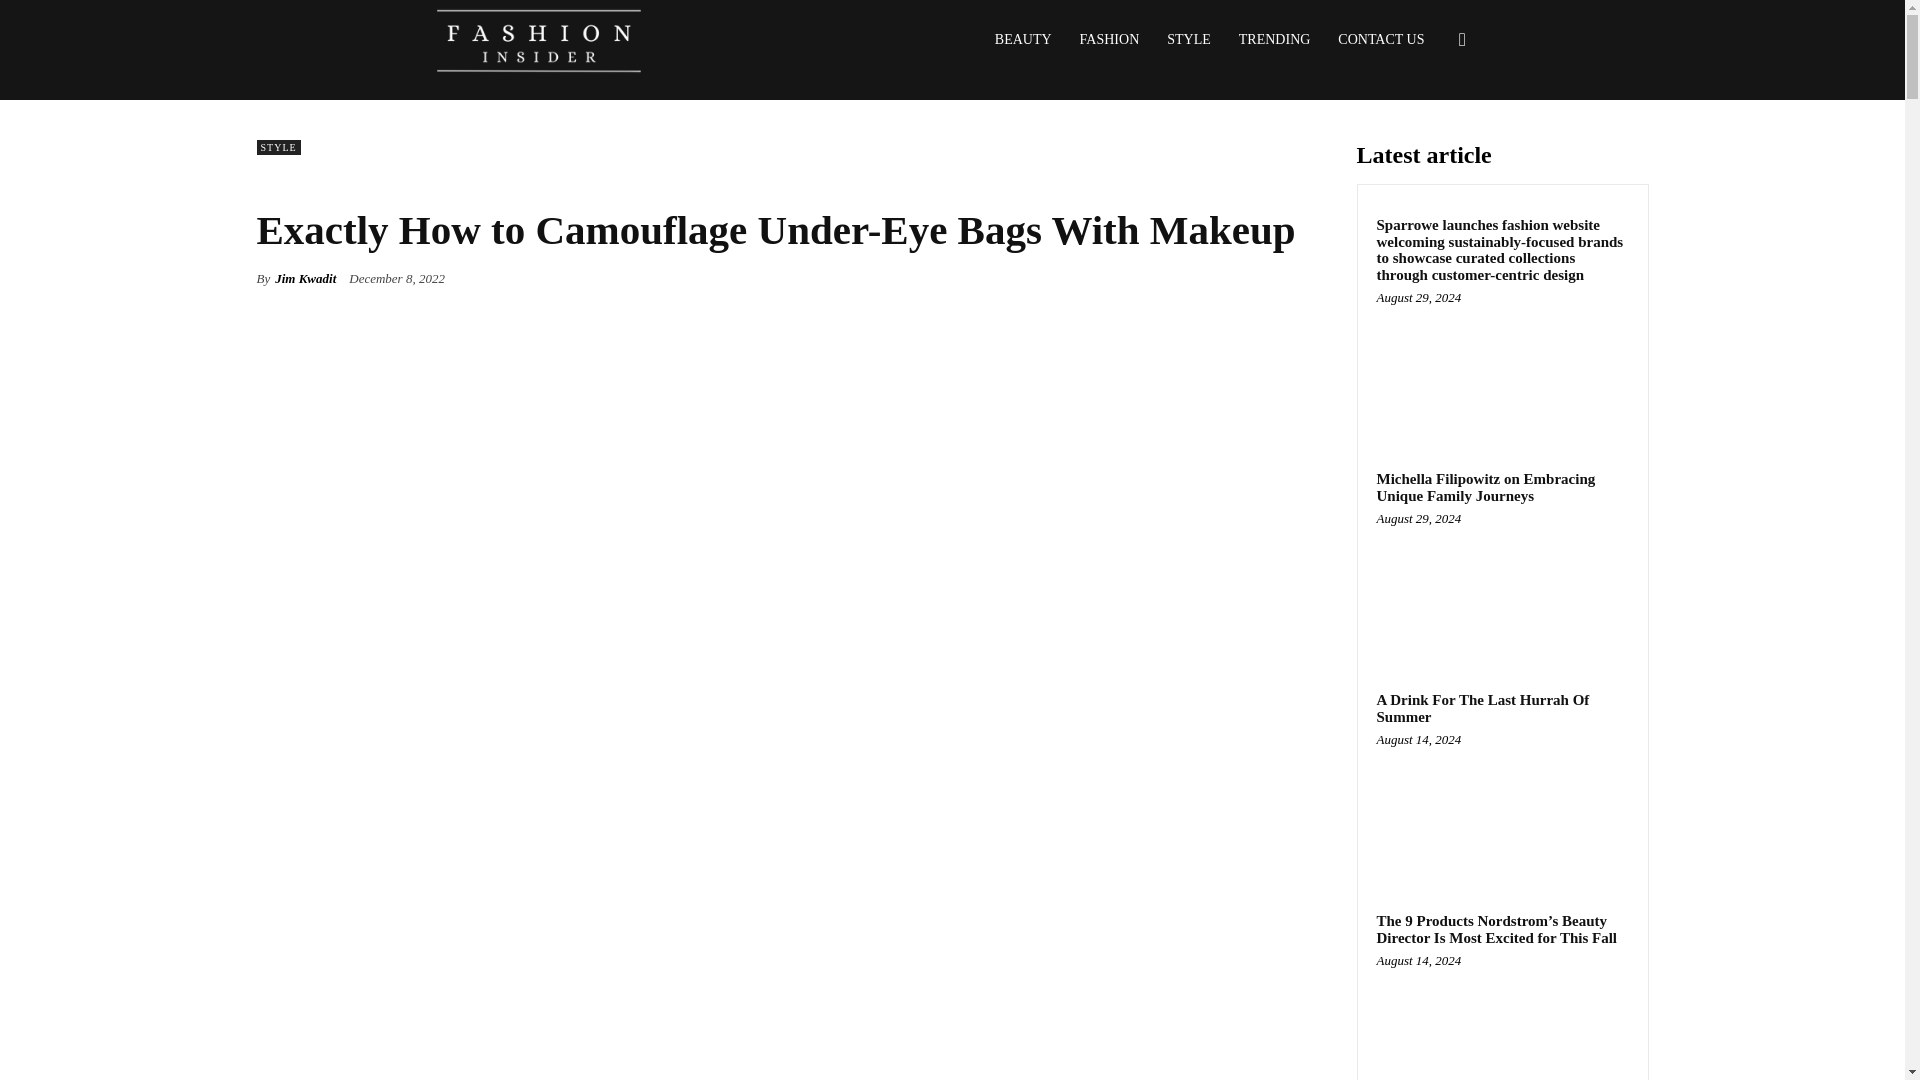  Describe the element at coordinates (1274, 40) in the screenshot. I see `TRENDING` at that location.